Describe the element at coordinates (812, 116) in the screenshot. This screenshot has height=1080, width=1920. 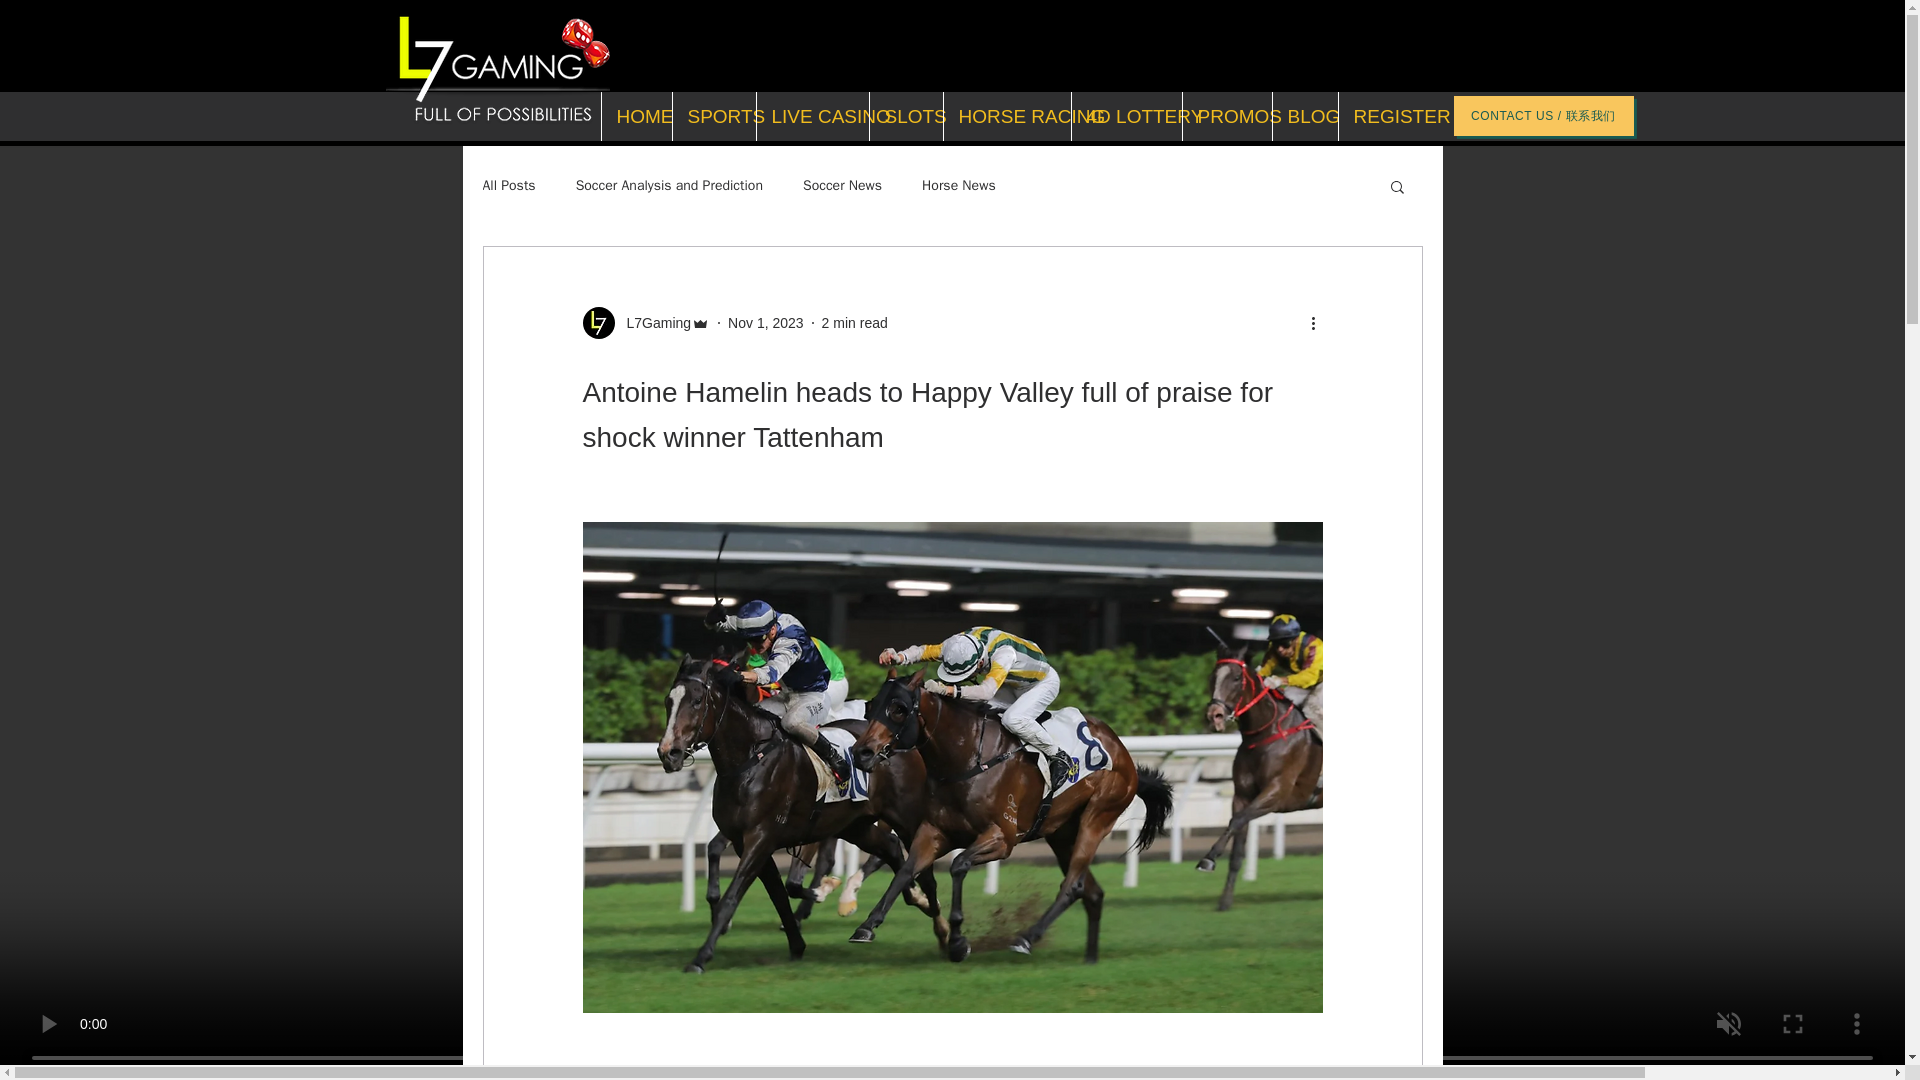
I see `LIVE CASINO` at that location.